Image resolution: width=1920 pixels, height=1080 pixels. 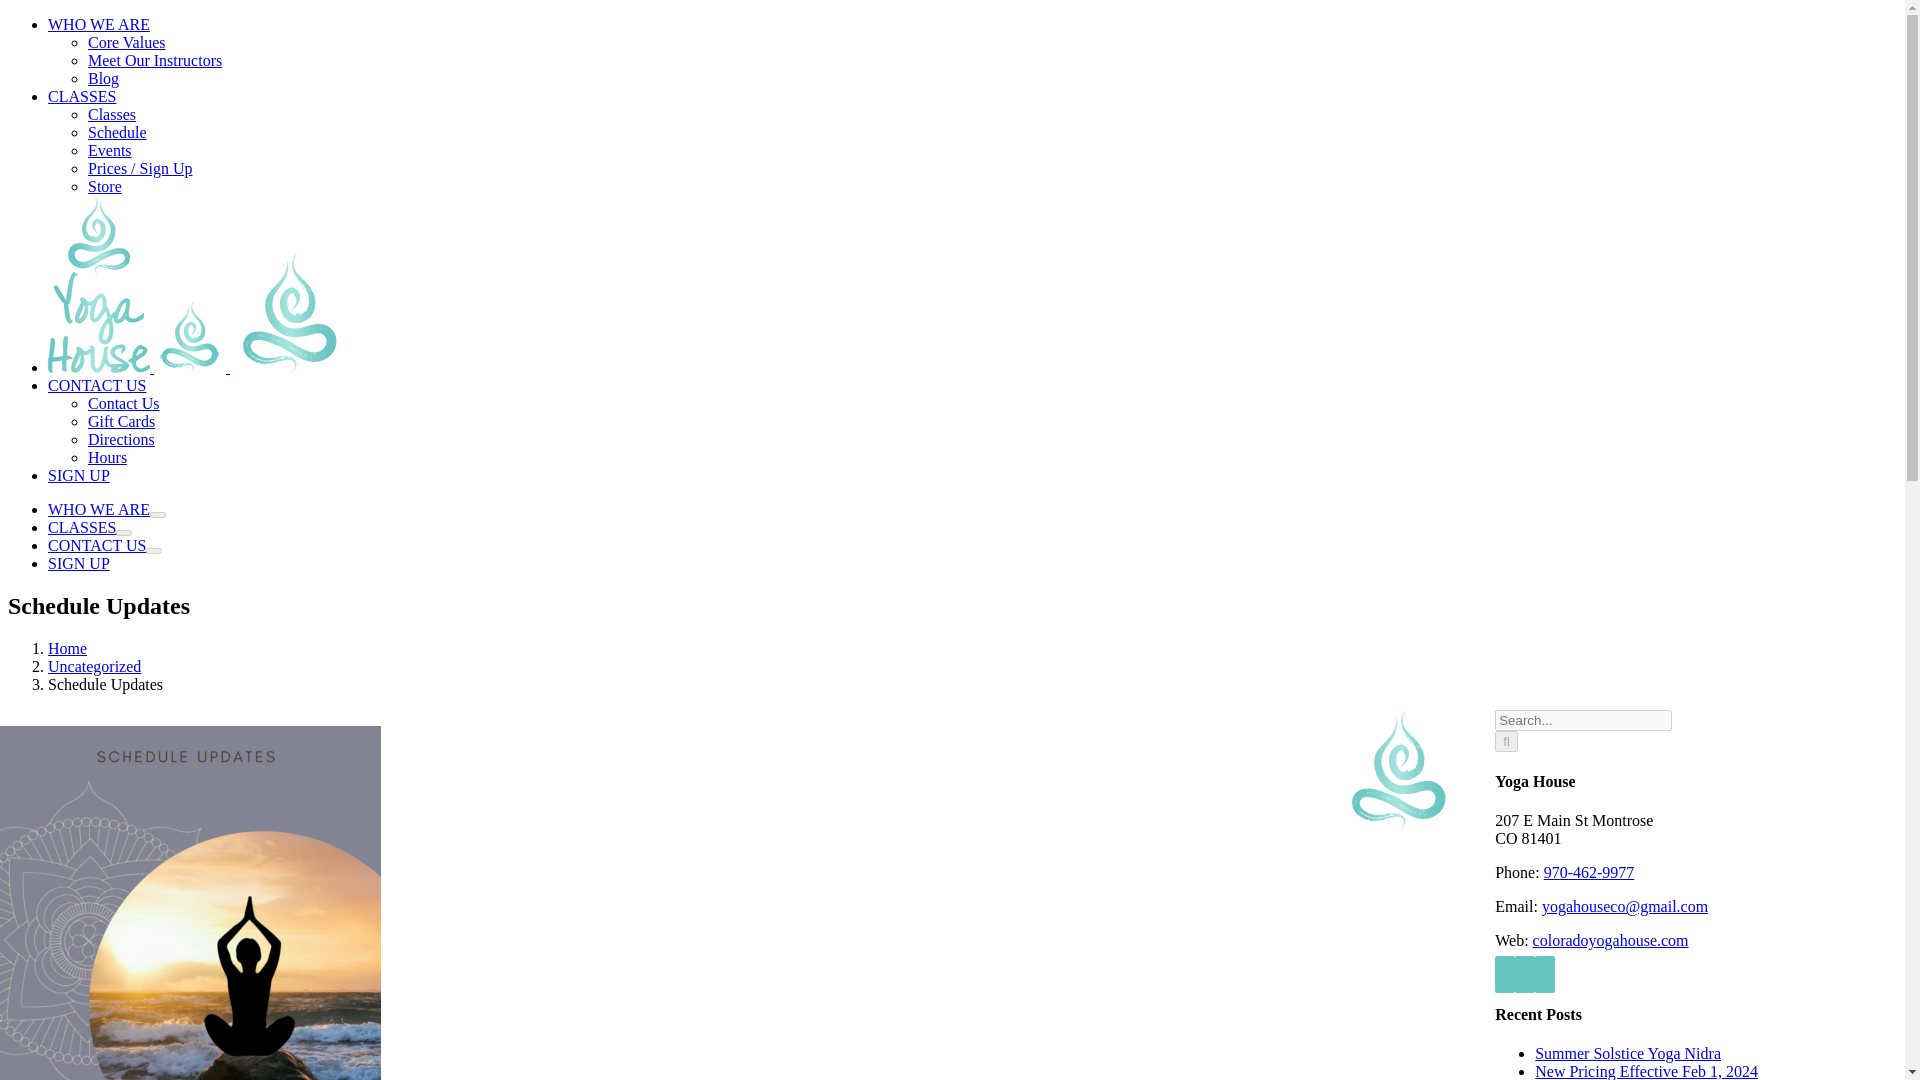 I want to click on CLASSES, so click(x=82, y=96).